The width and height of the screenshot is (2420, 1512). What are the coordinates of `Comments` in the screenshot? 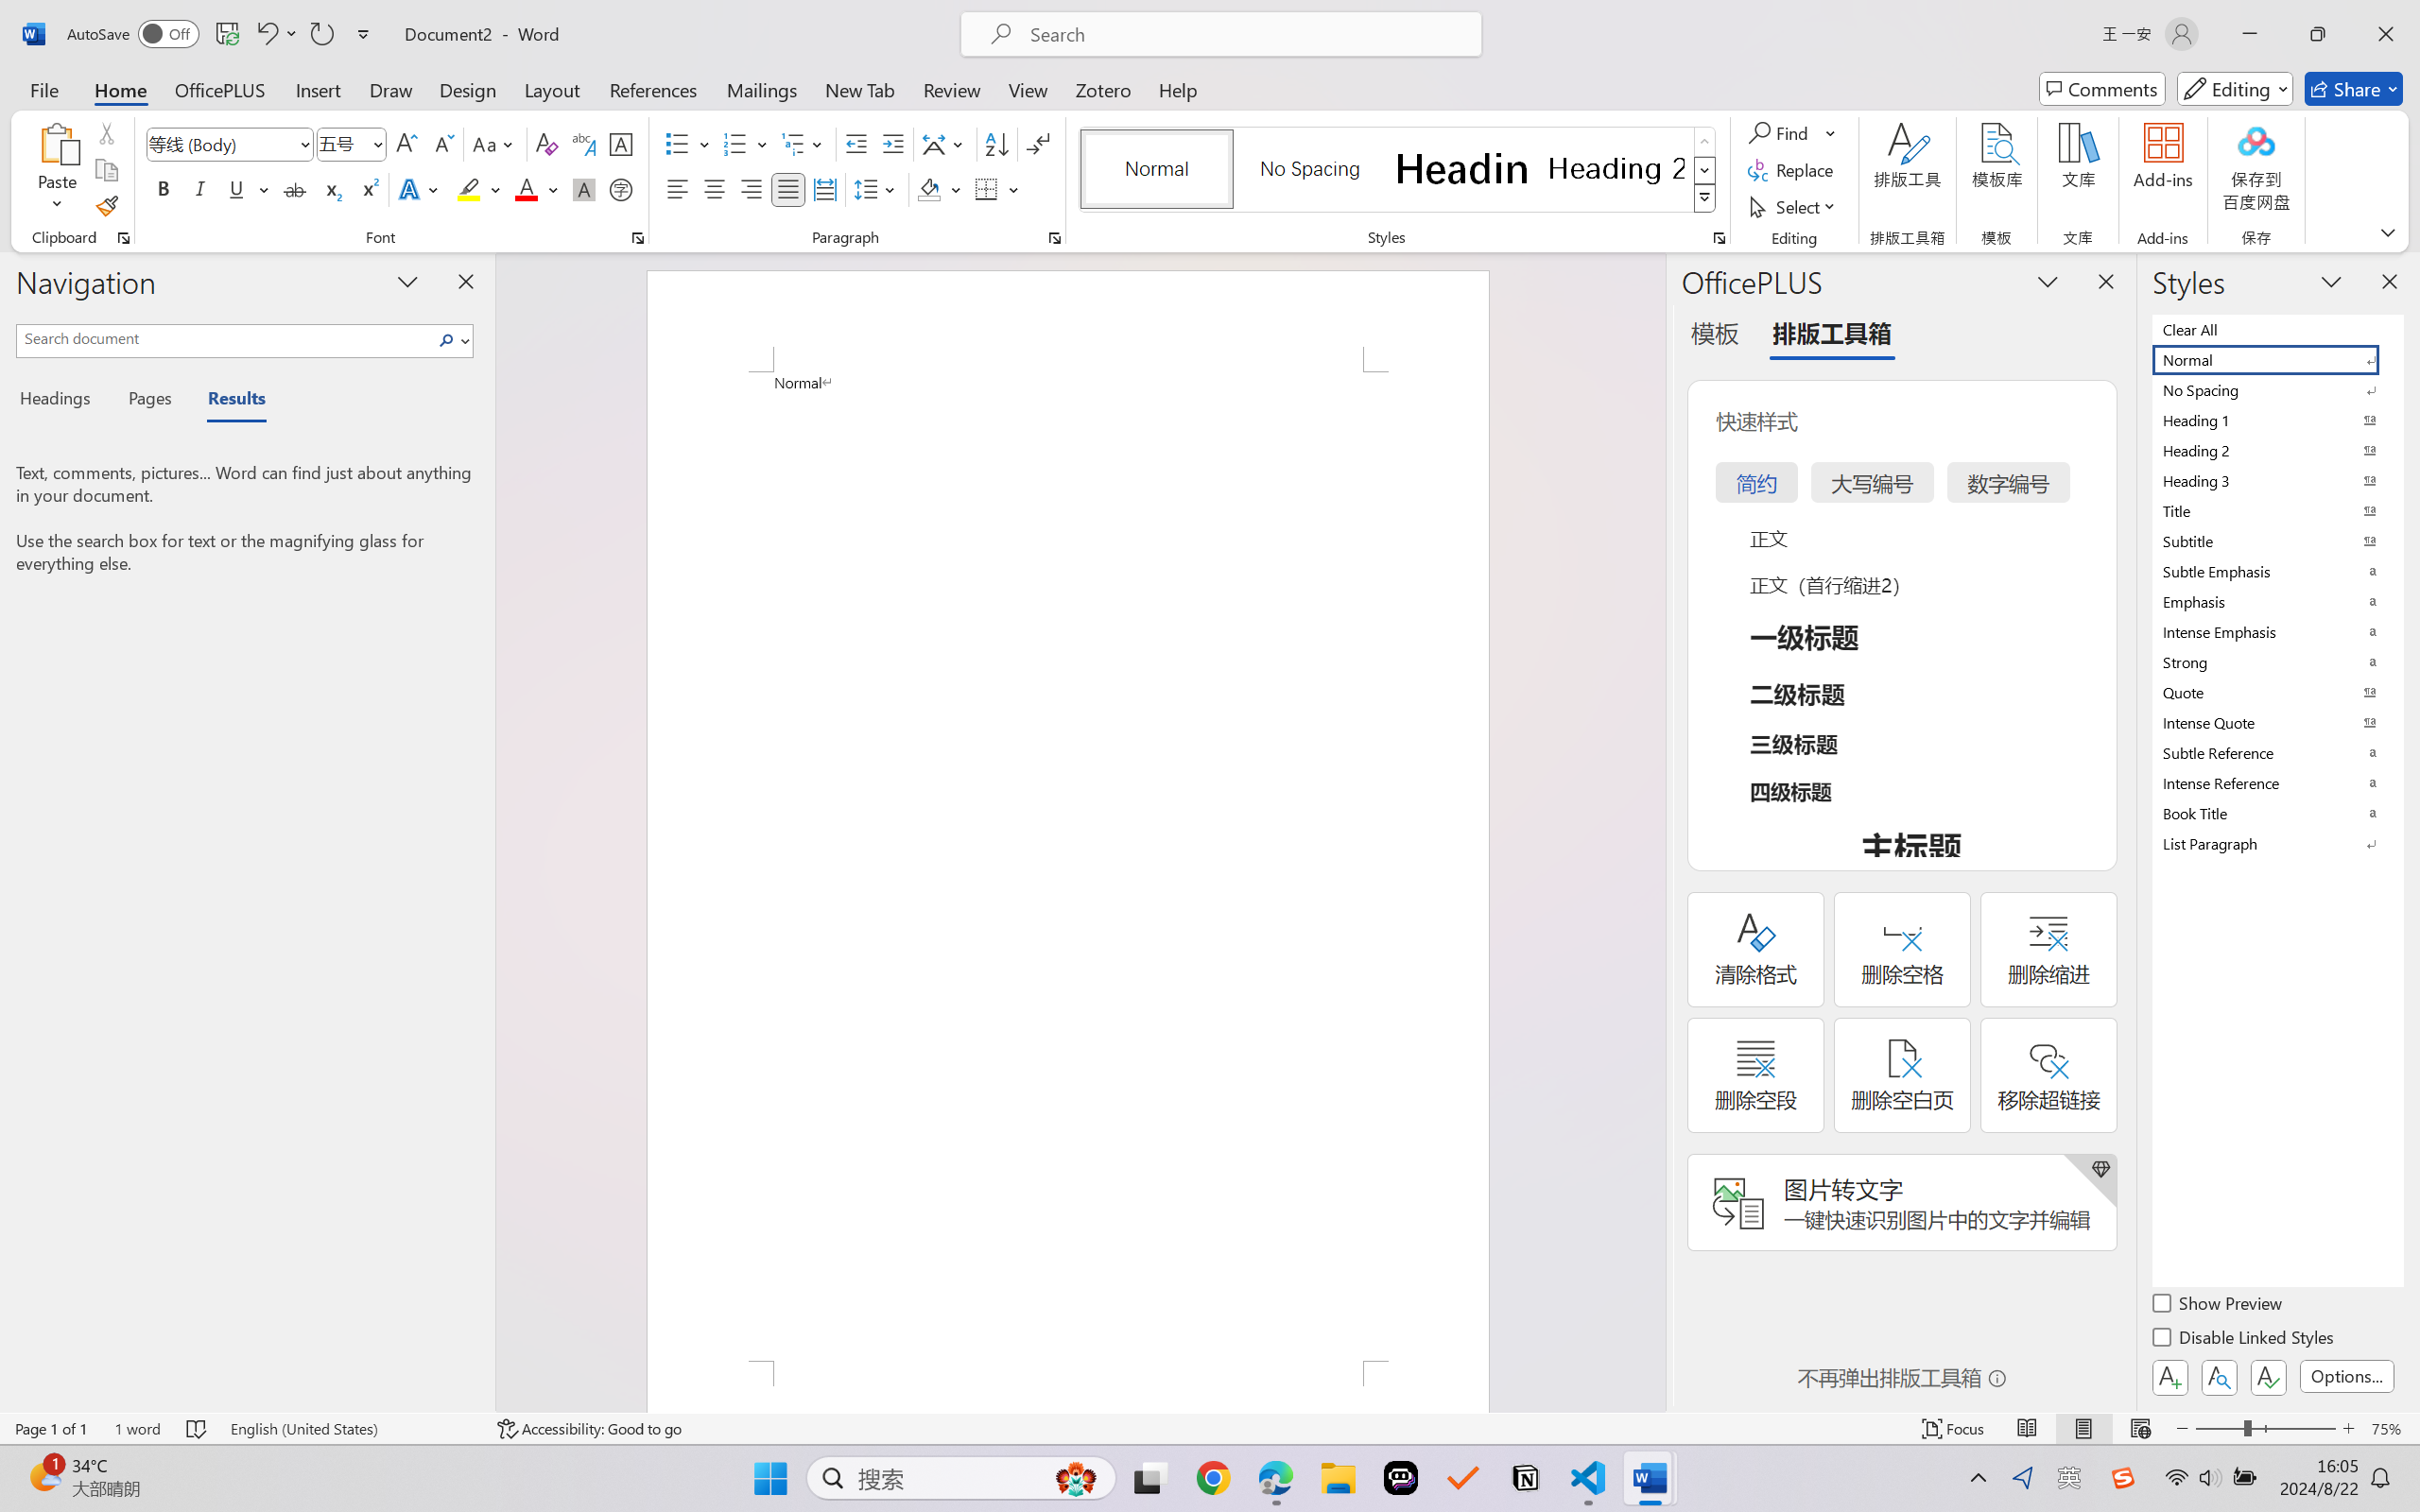 It's located at (2102, 89).